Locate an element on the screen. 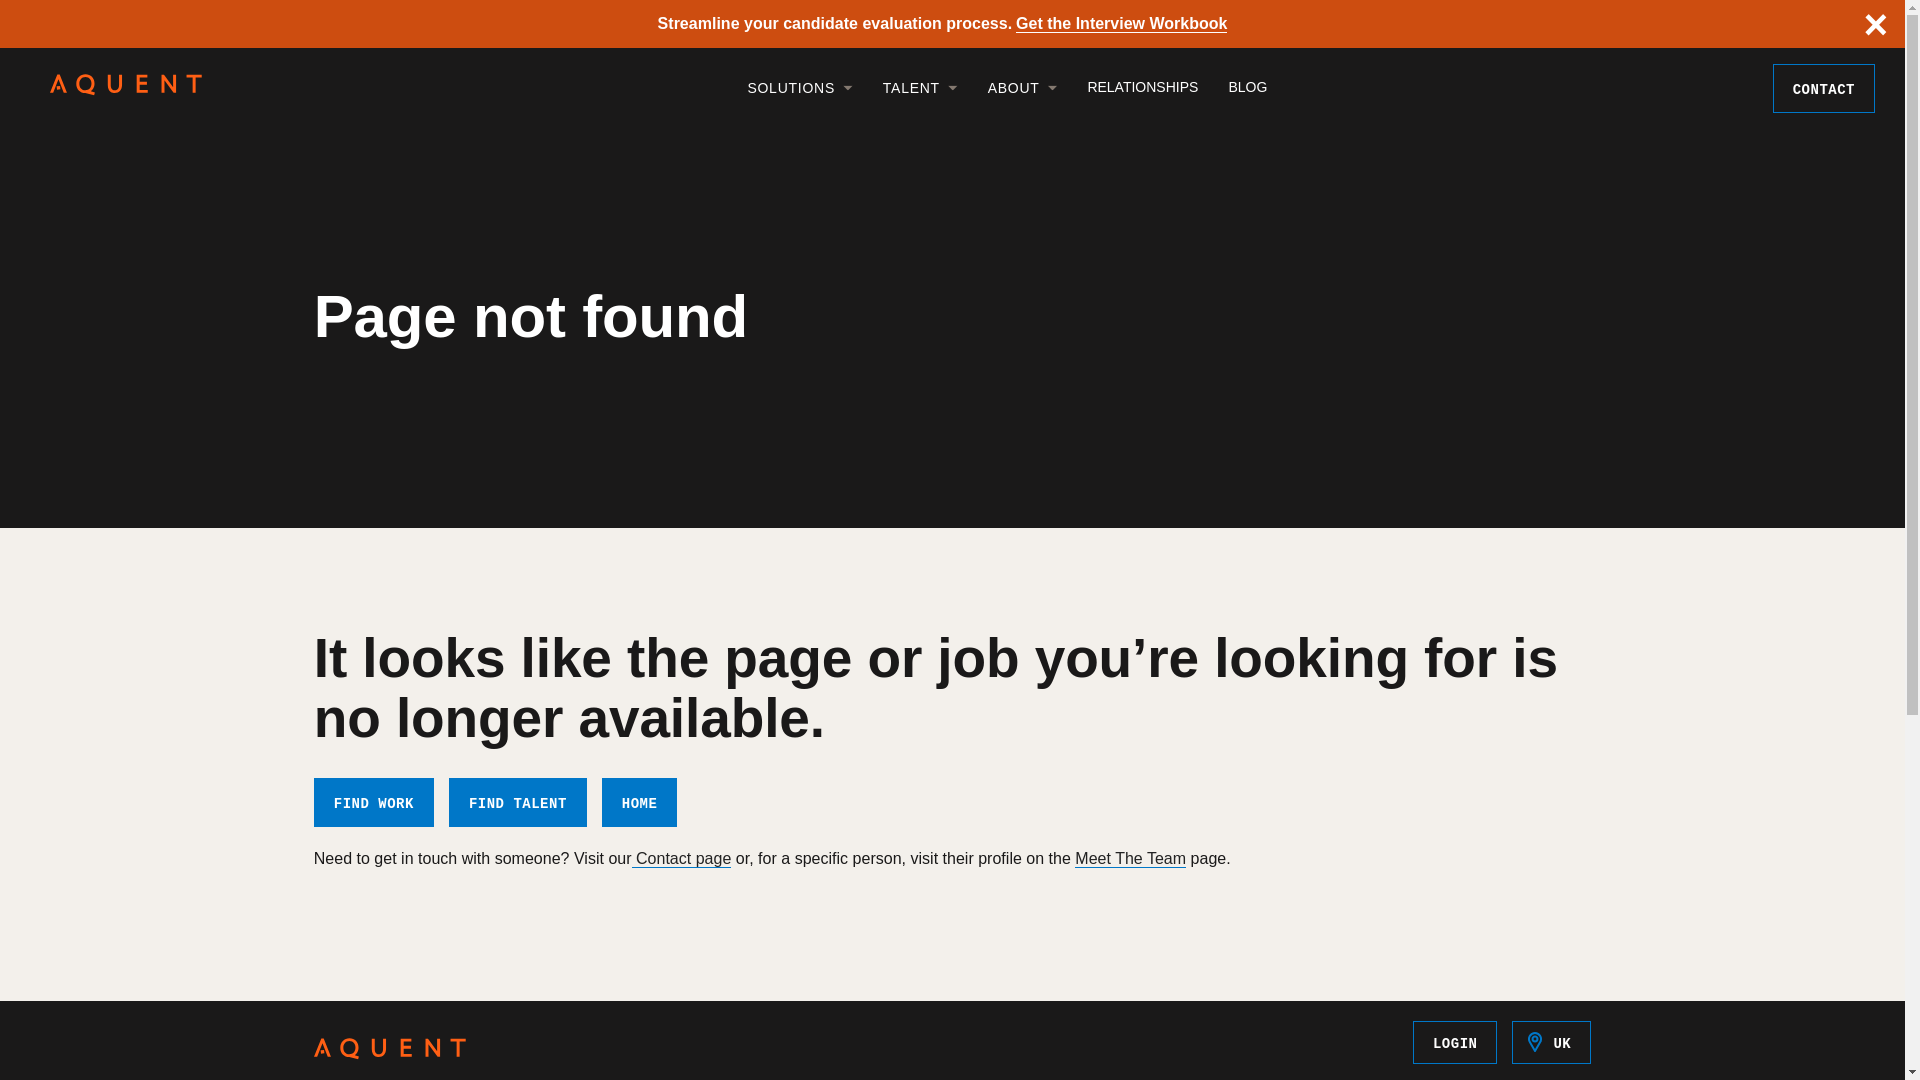  Contact page is located at coordinates (681, 858).